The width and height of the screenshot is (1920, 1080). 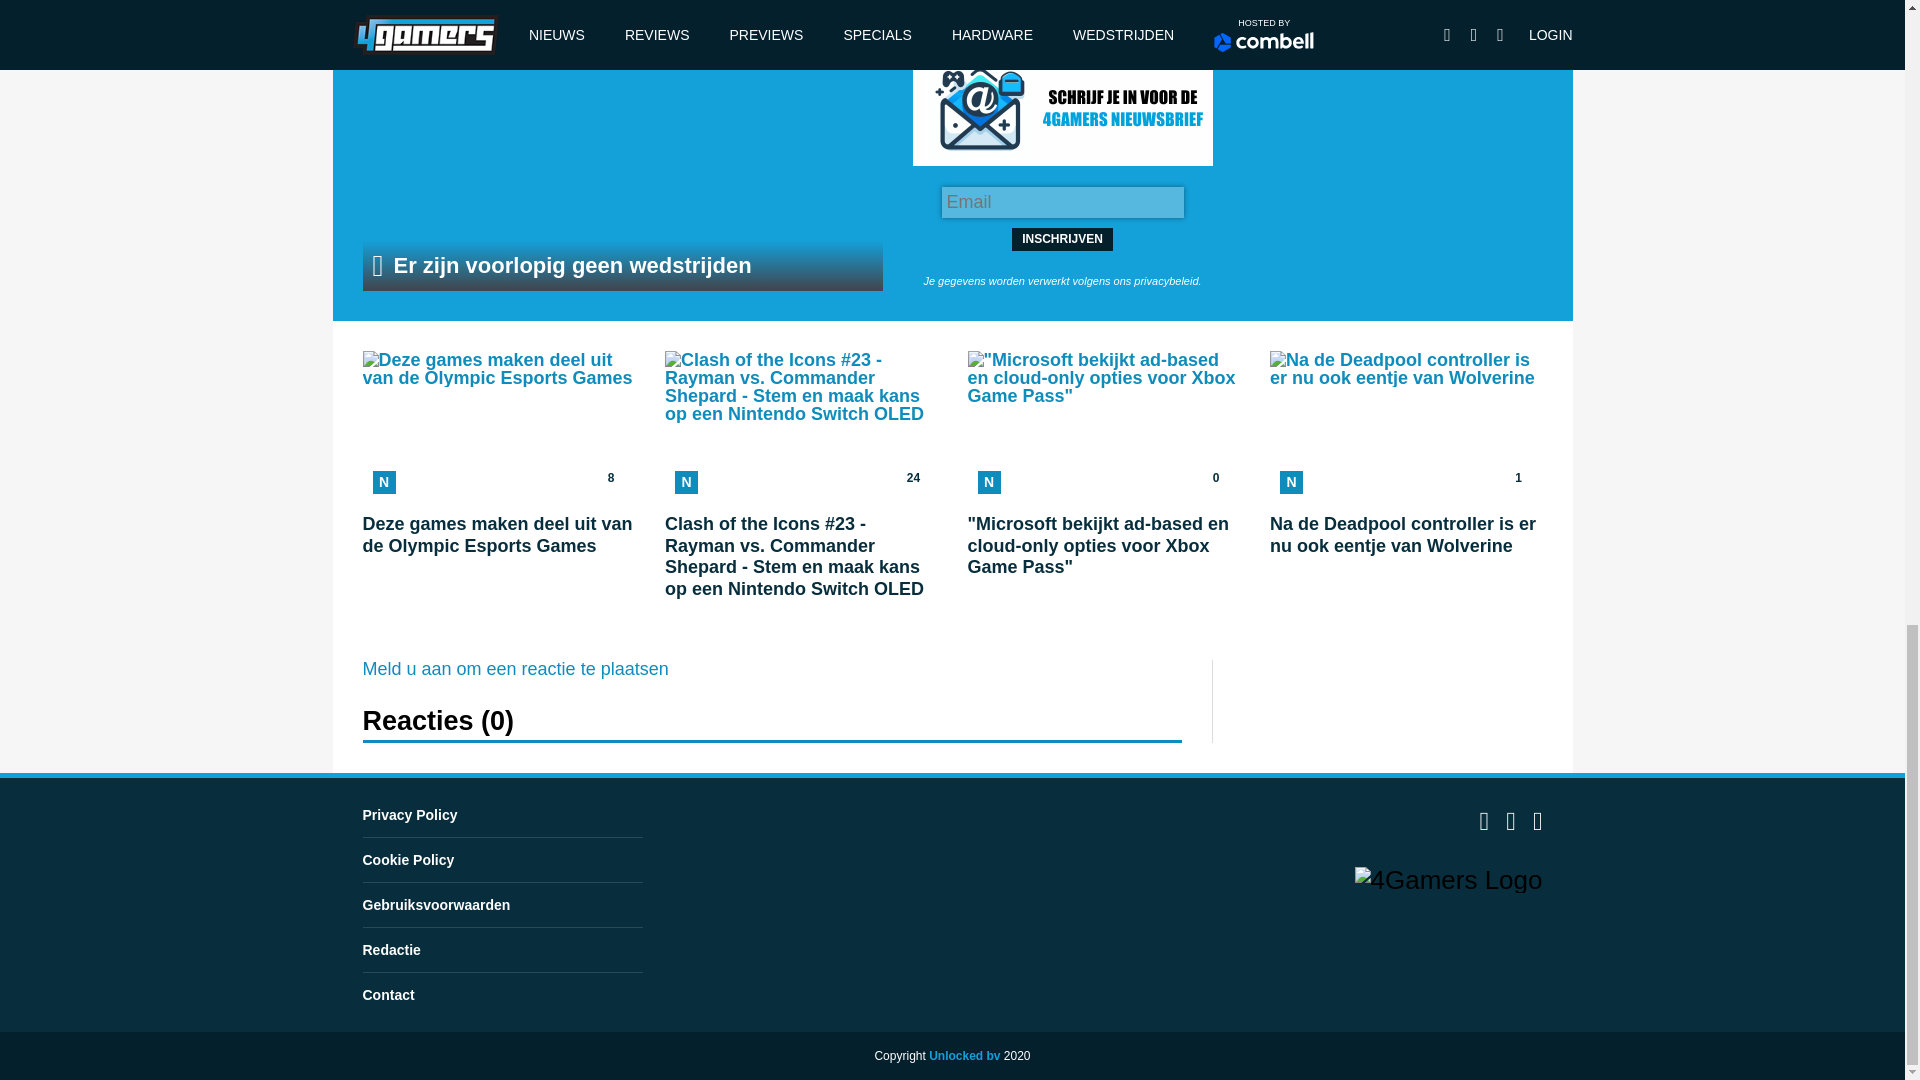 What do you see at coordinates (498, 476) in the screenshot?
I see `Meld u aan om een reactie te plaatsen` at bounding box center [498, 476].